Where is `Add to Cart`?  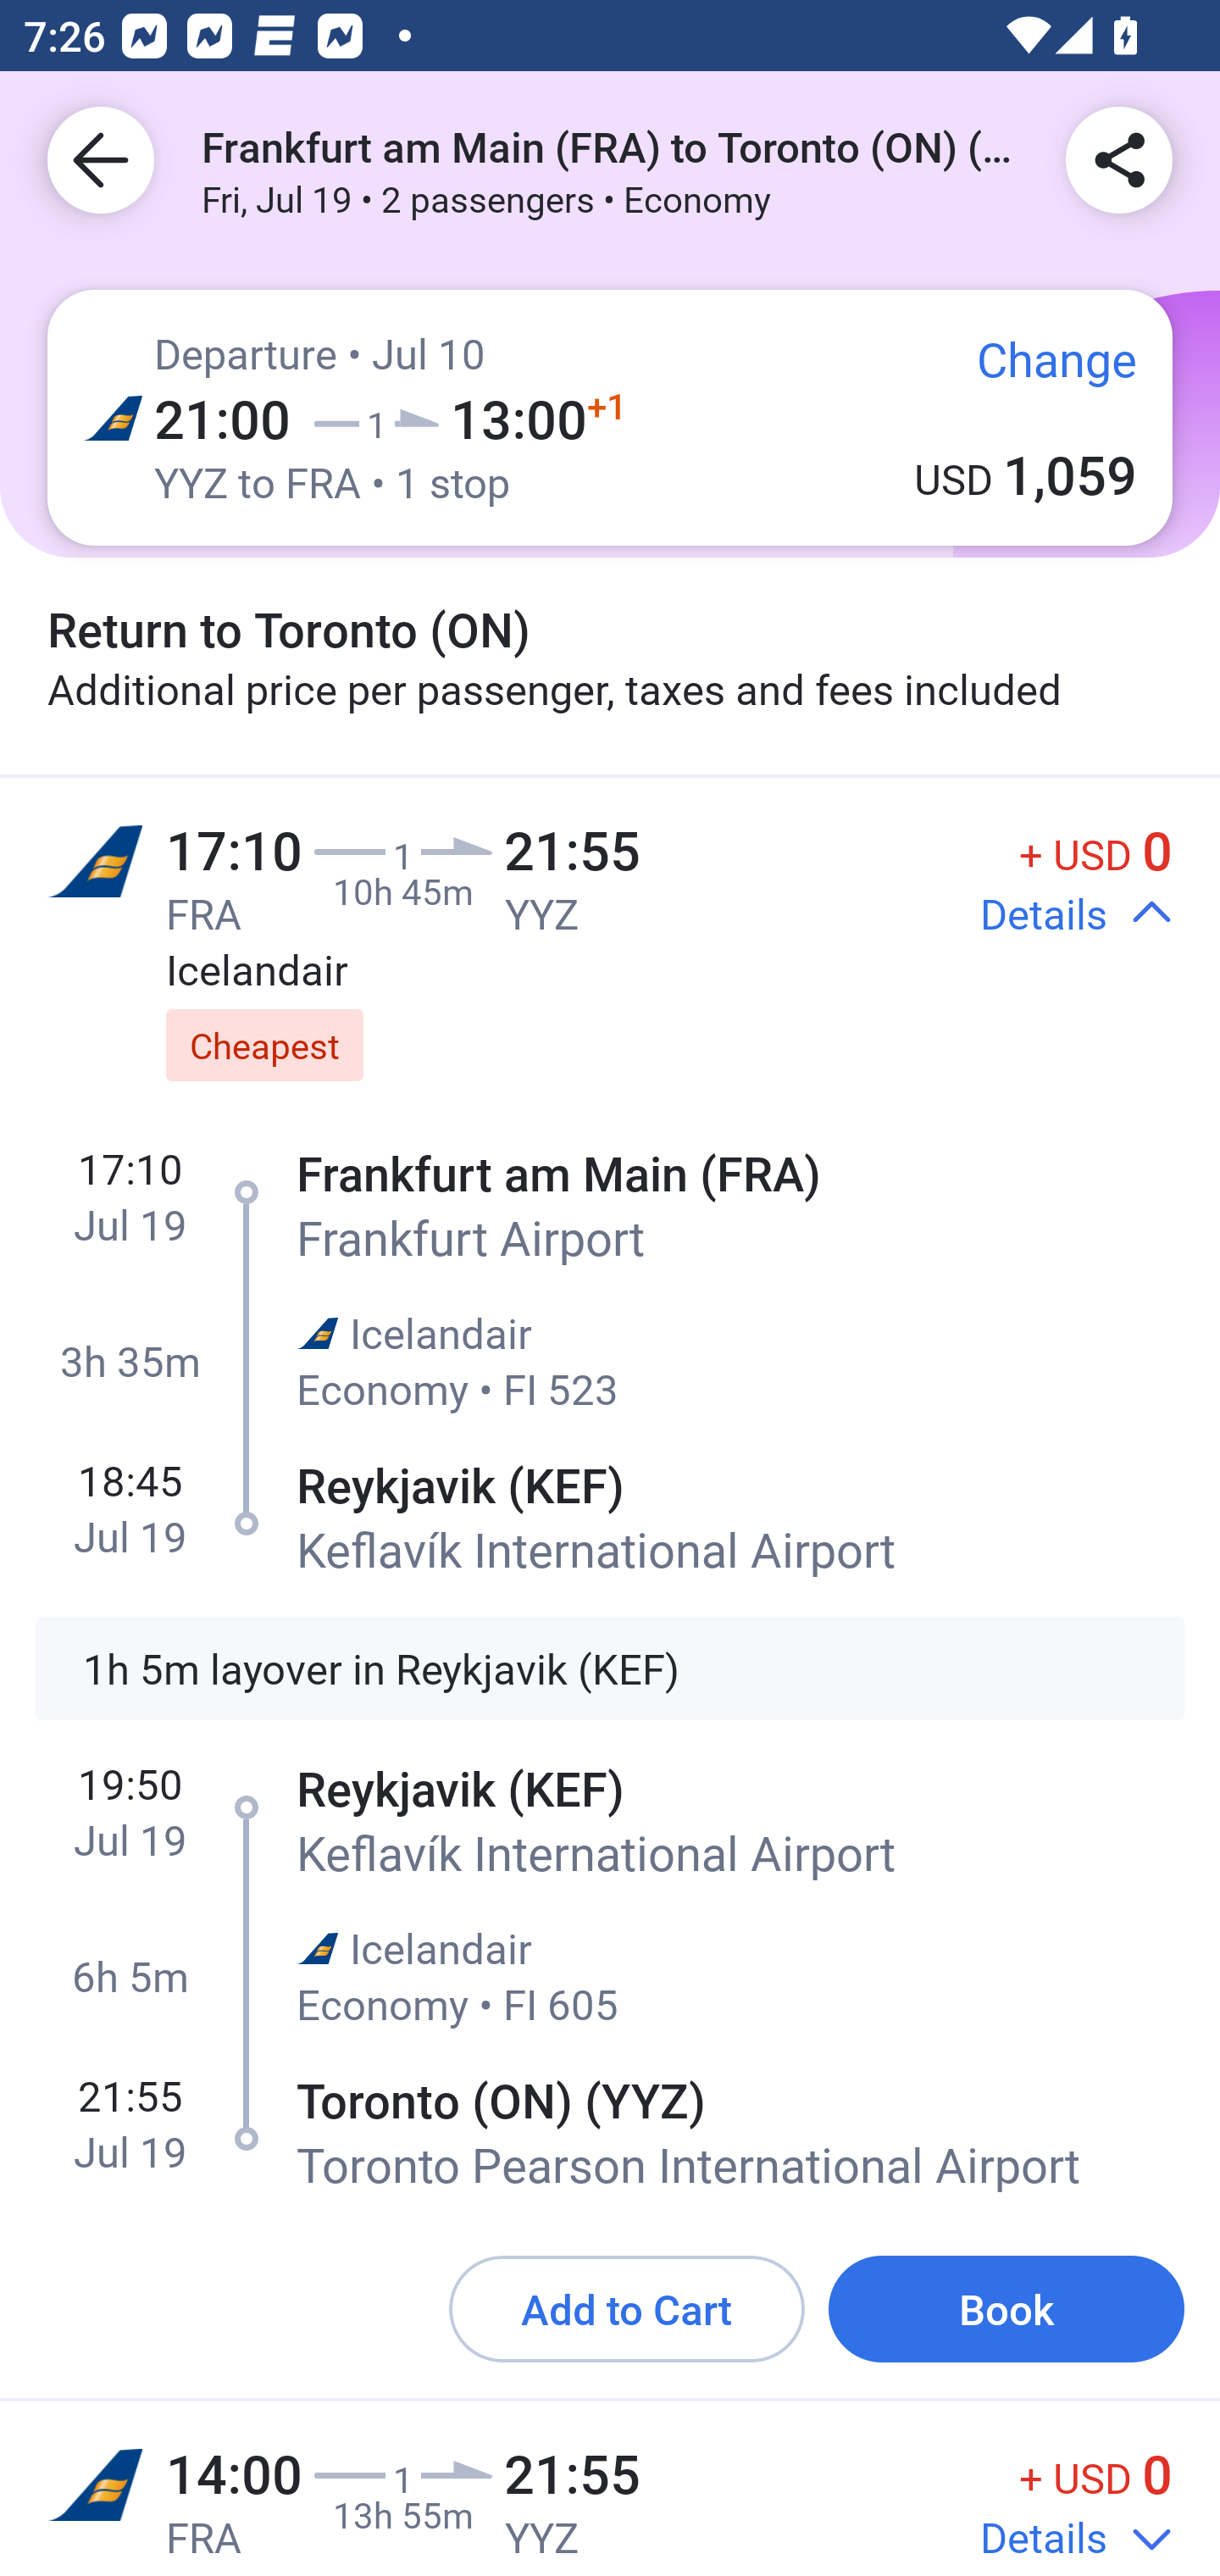 Add to Cart is located at coordinates (627, 2308).